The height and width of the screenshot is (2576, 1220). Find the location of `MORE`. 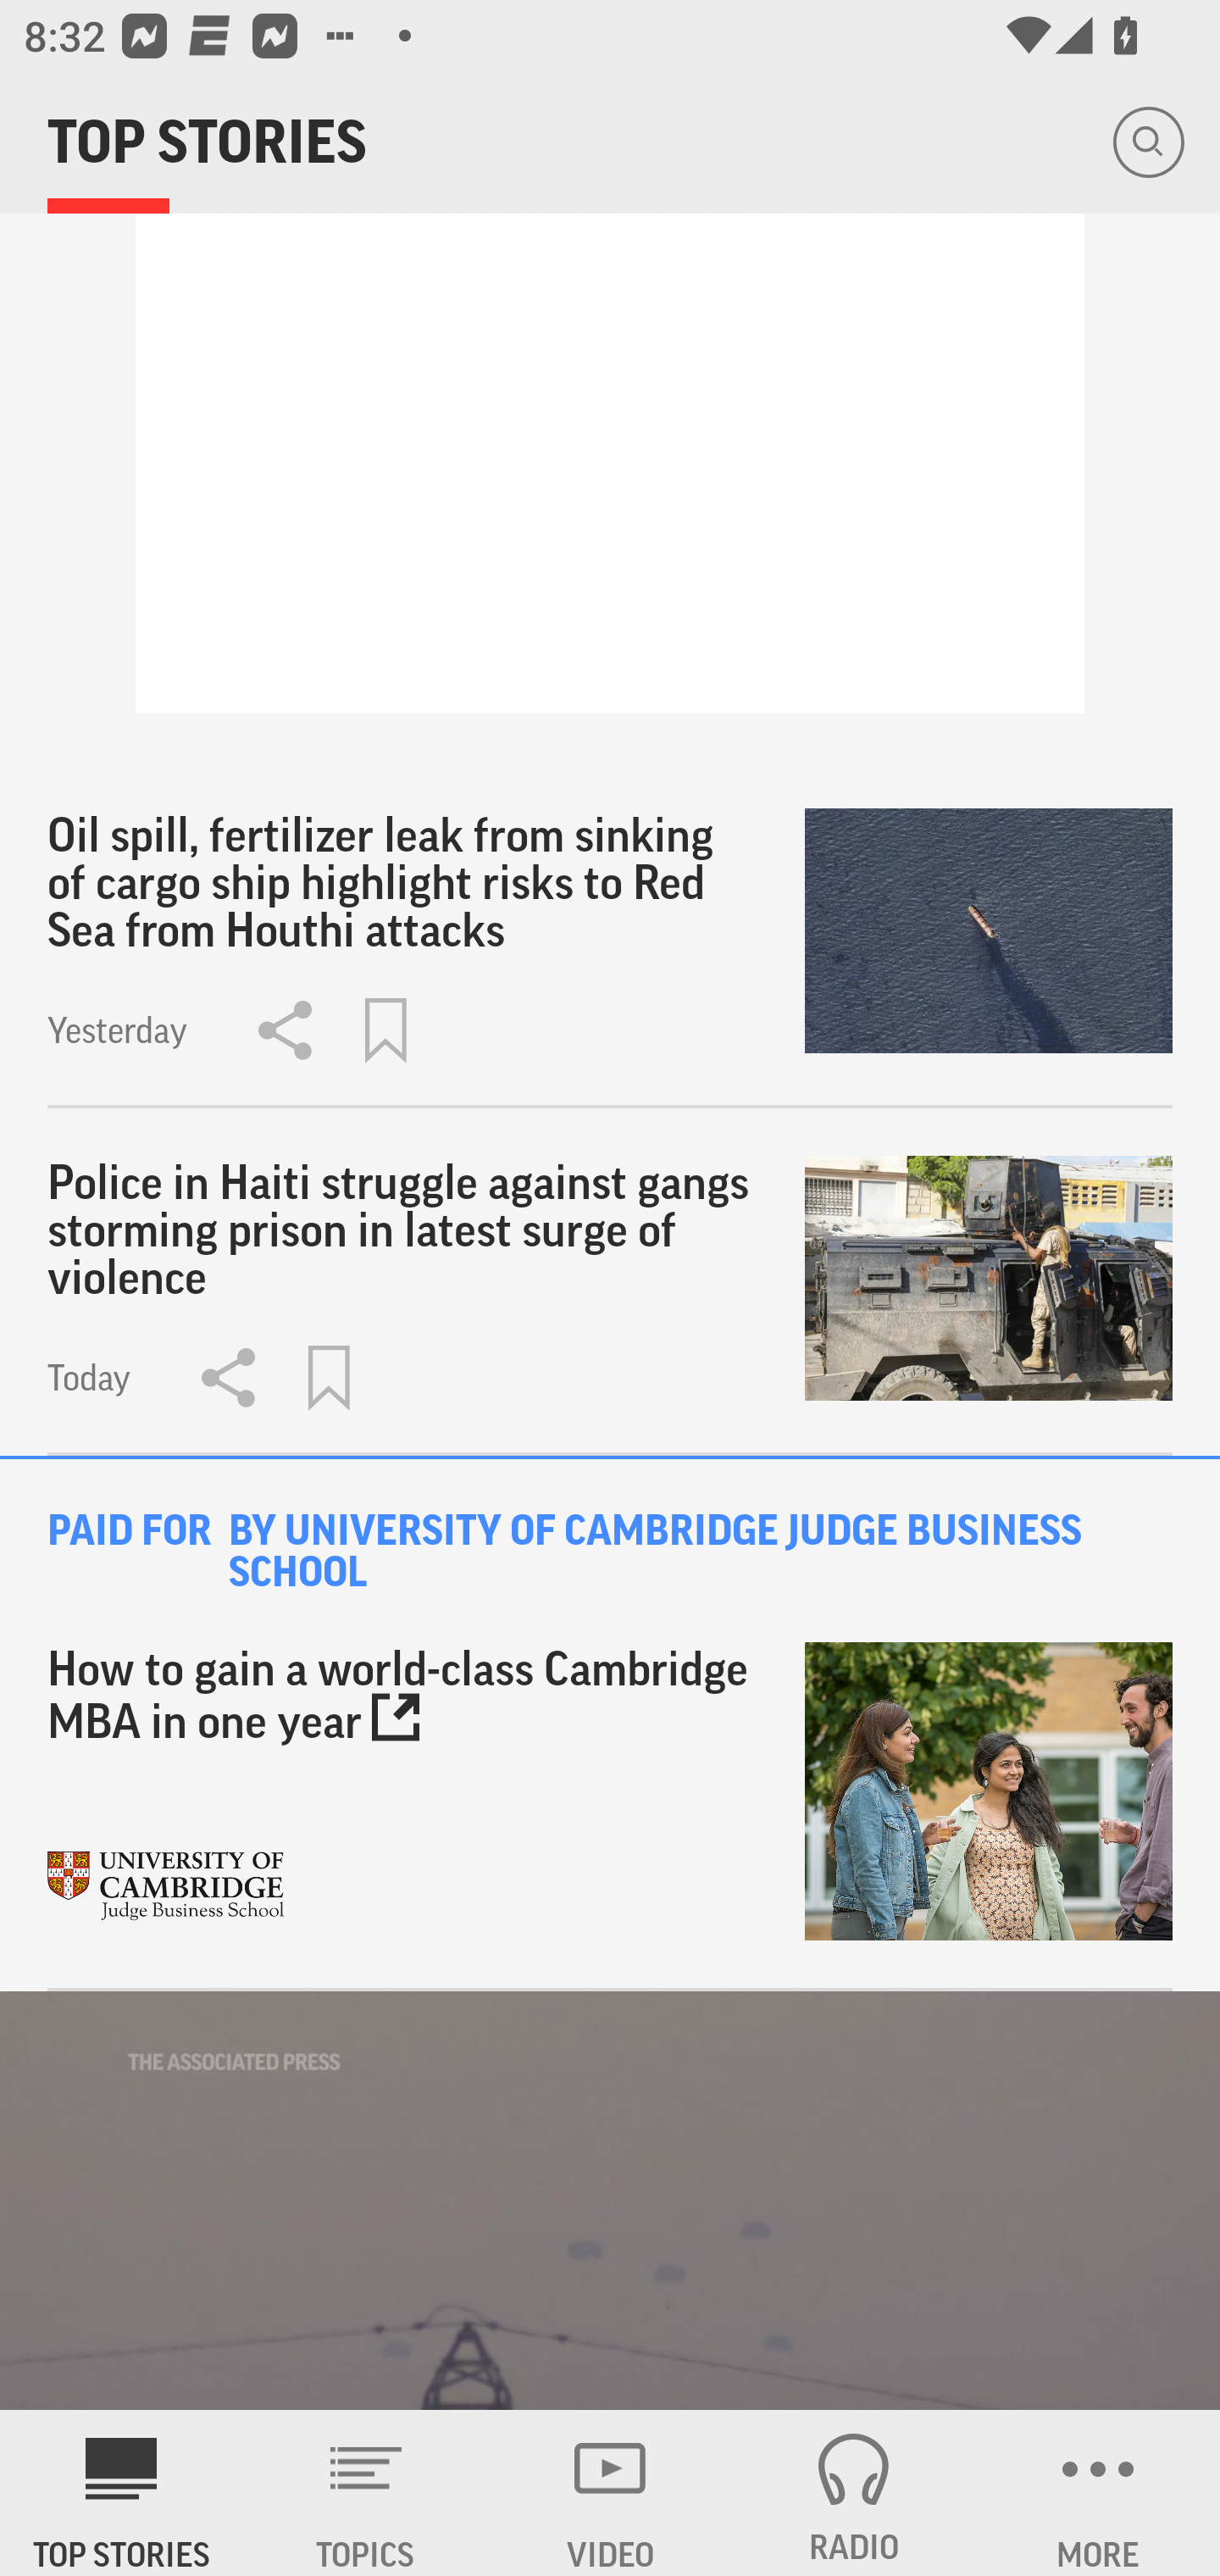

MORE is located at coordinates (1098, 2493).